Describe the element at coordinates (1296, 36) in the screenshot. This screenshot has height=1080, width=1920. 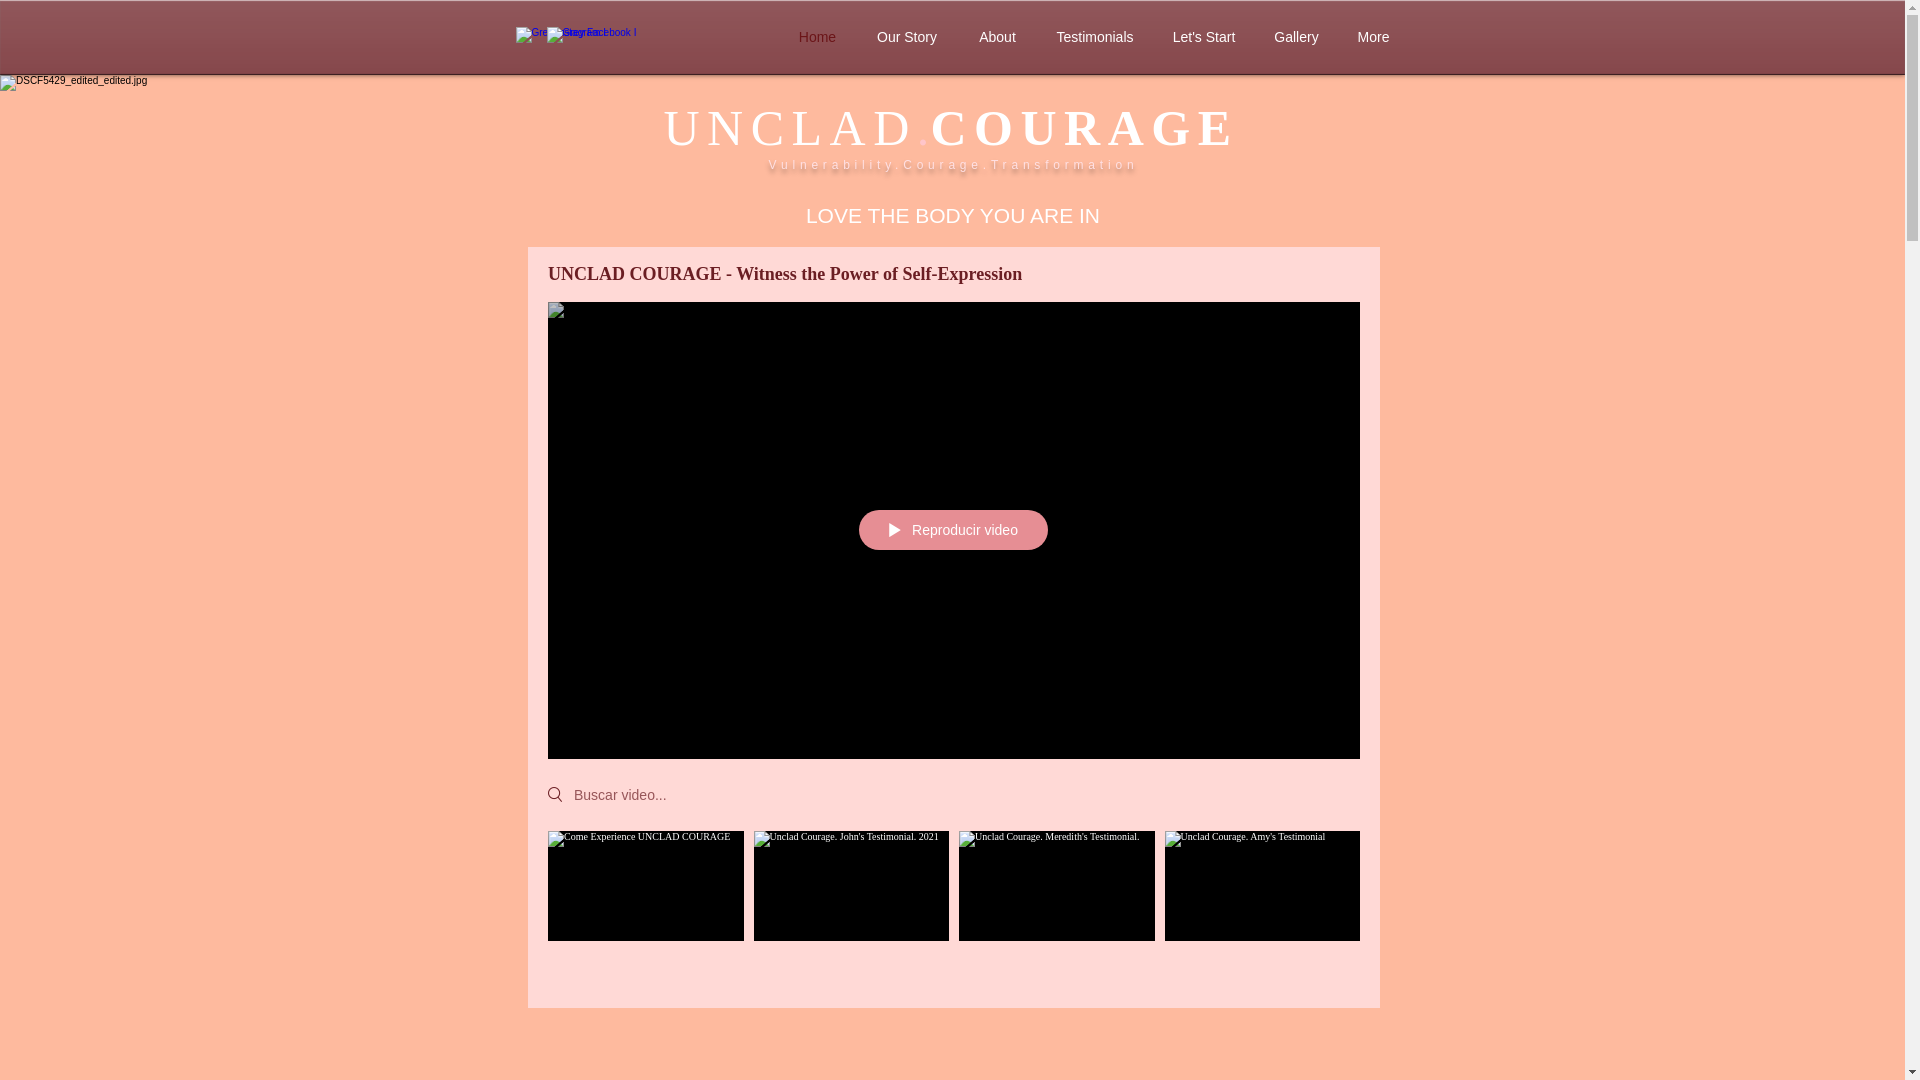
I see `Gallery` at that location.